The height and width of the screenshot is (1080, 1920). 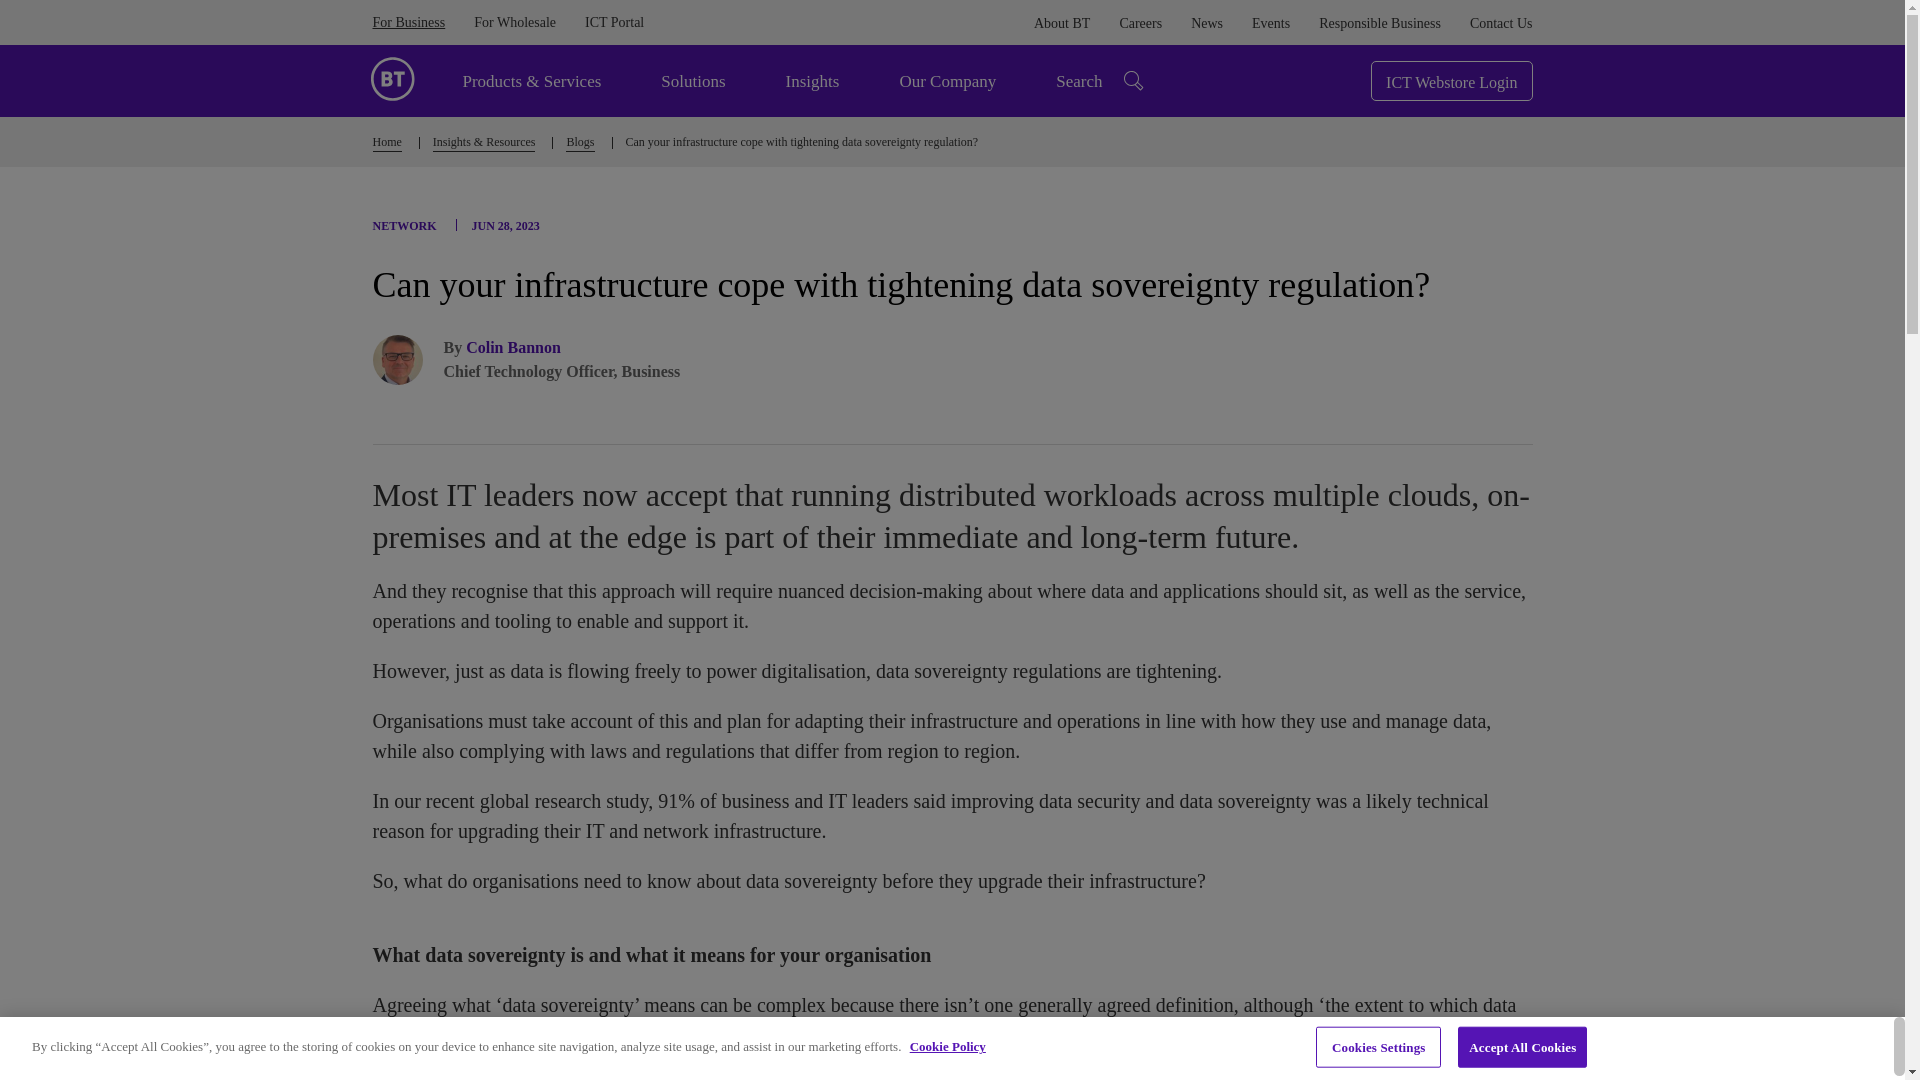 What do you see at coordinates (408, 22) in the screenshot?
I see `For Business` at bounding box center [408, 22].